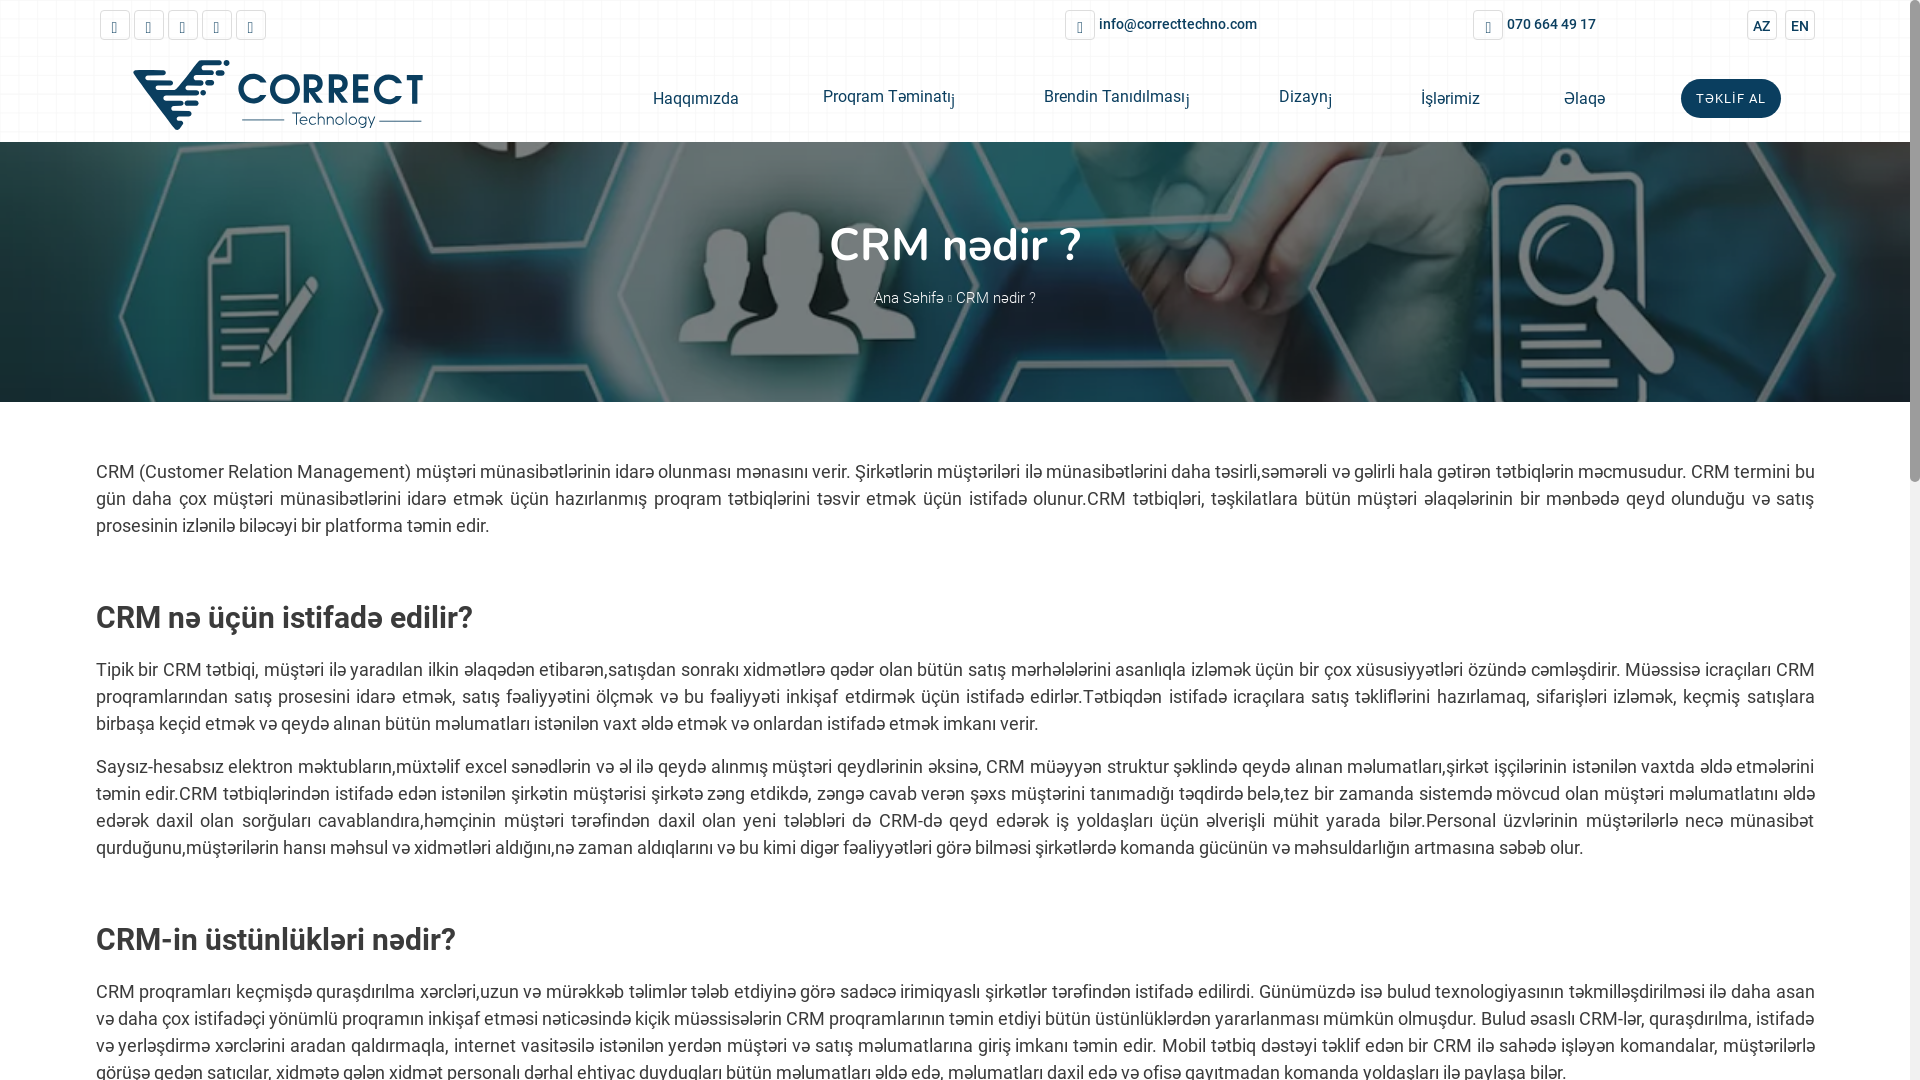 Image resolution: width=1920 pixels, height=1080 pixels. What do you see at coordinates (1308, 98) in the screenshot?
I see `Dizayn` at bounding box center [1308, 98].